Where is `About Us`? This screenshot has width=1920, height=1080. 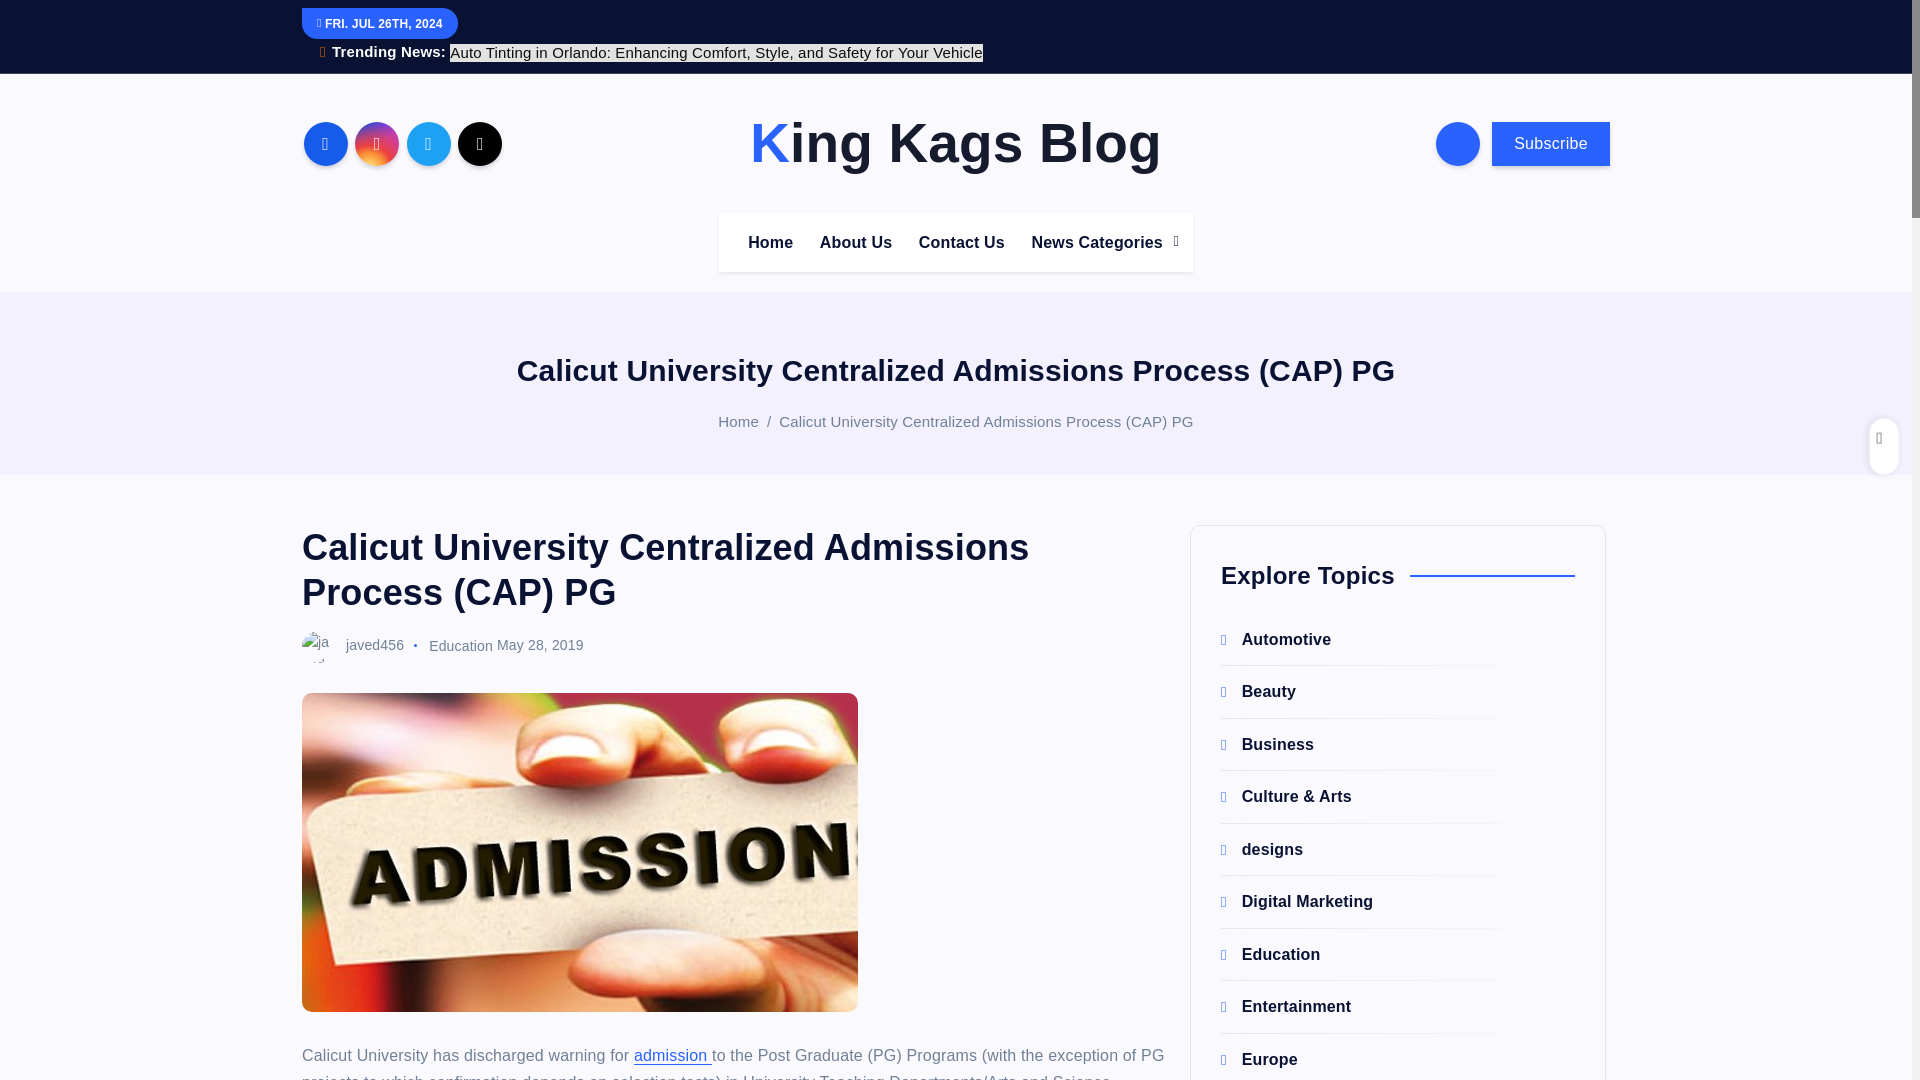 About Us is located at coordinates (856, 242).